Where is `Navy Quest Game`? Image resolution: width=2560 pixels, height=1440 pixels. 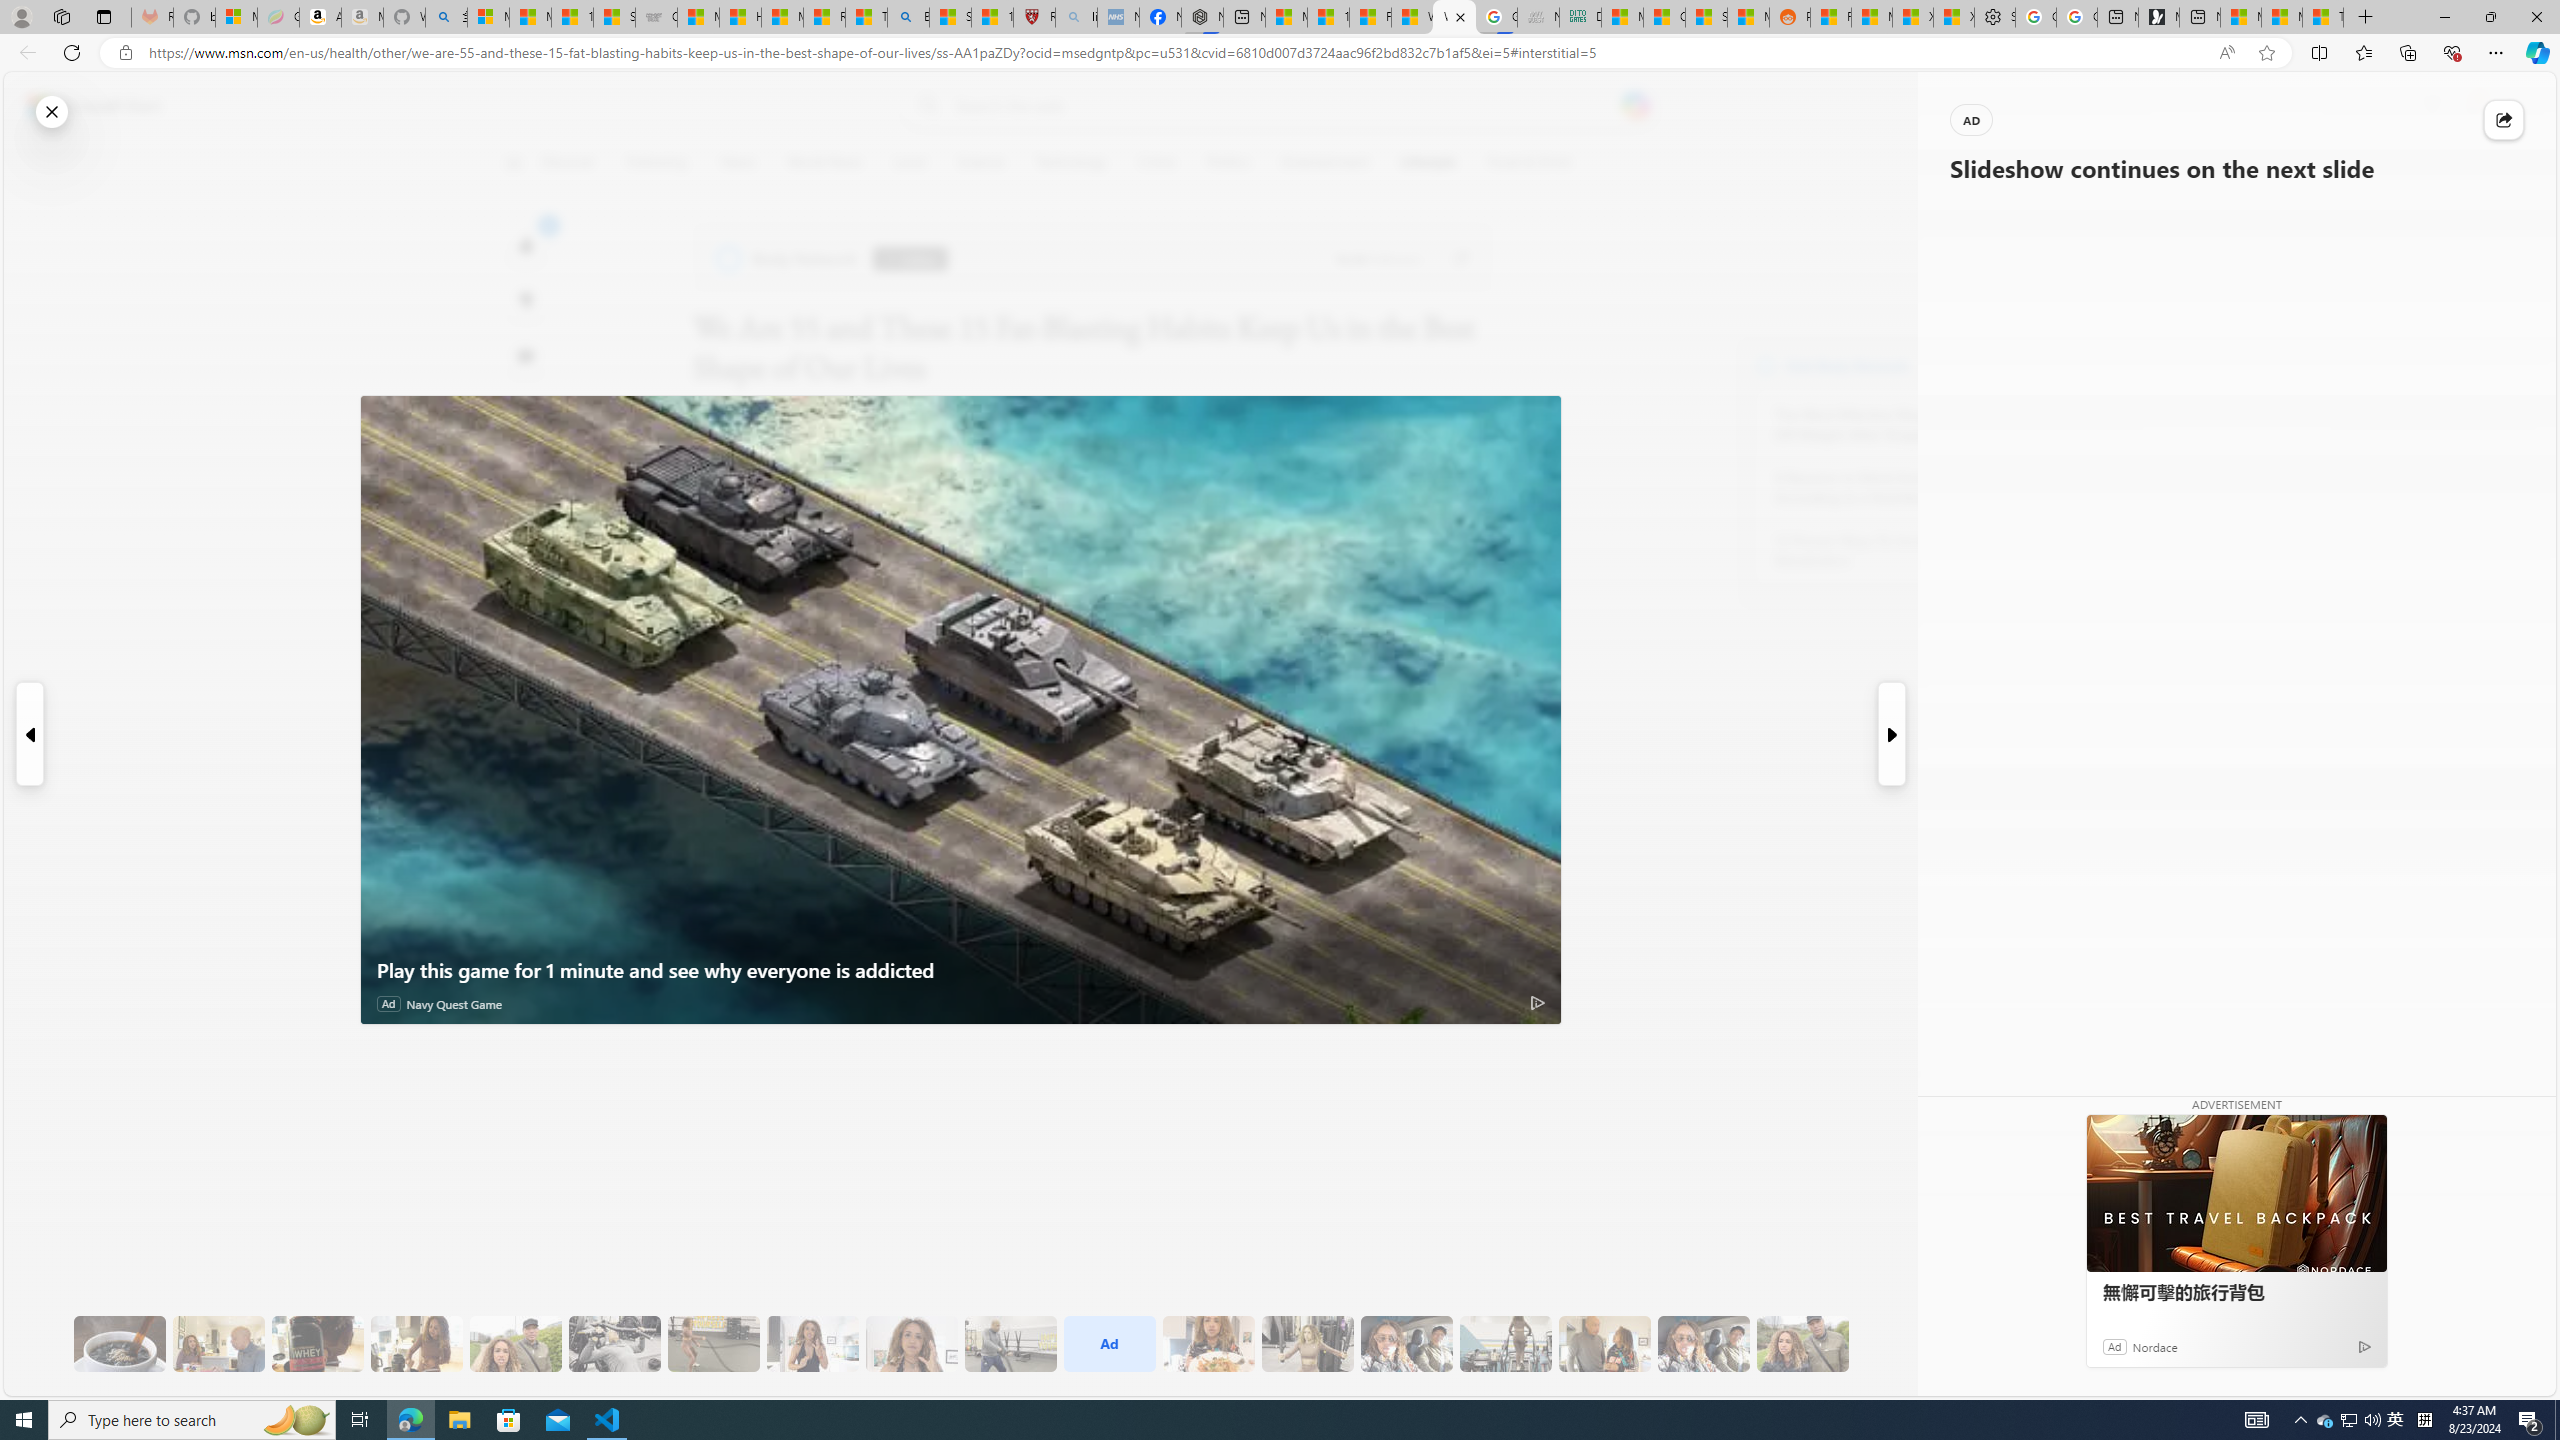 Navy Quest Game is located at coordinates (454, 1004).